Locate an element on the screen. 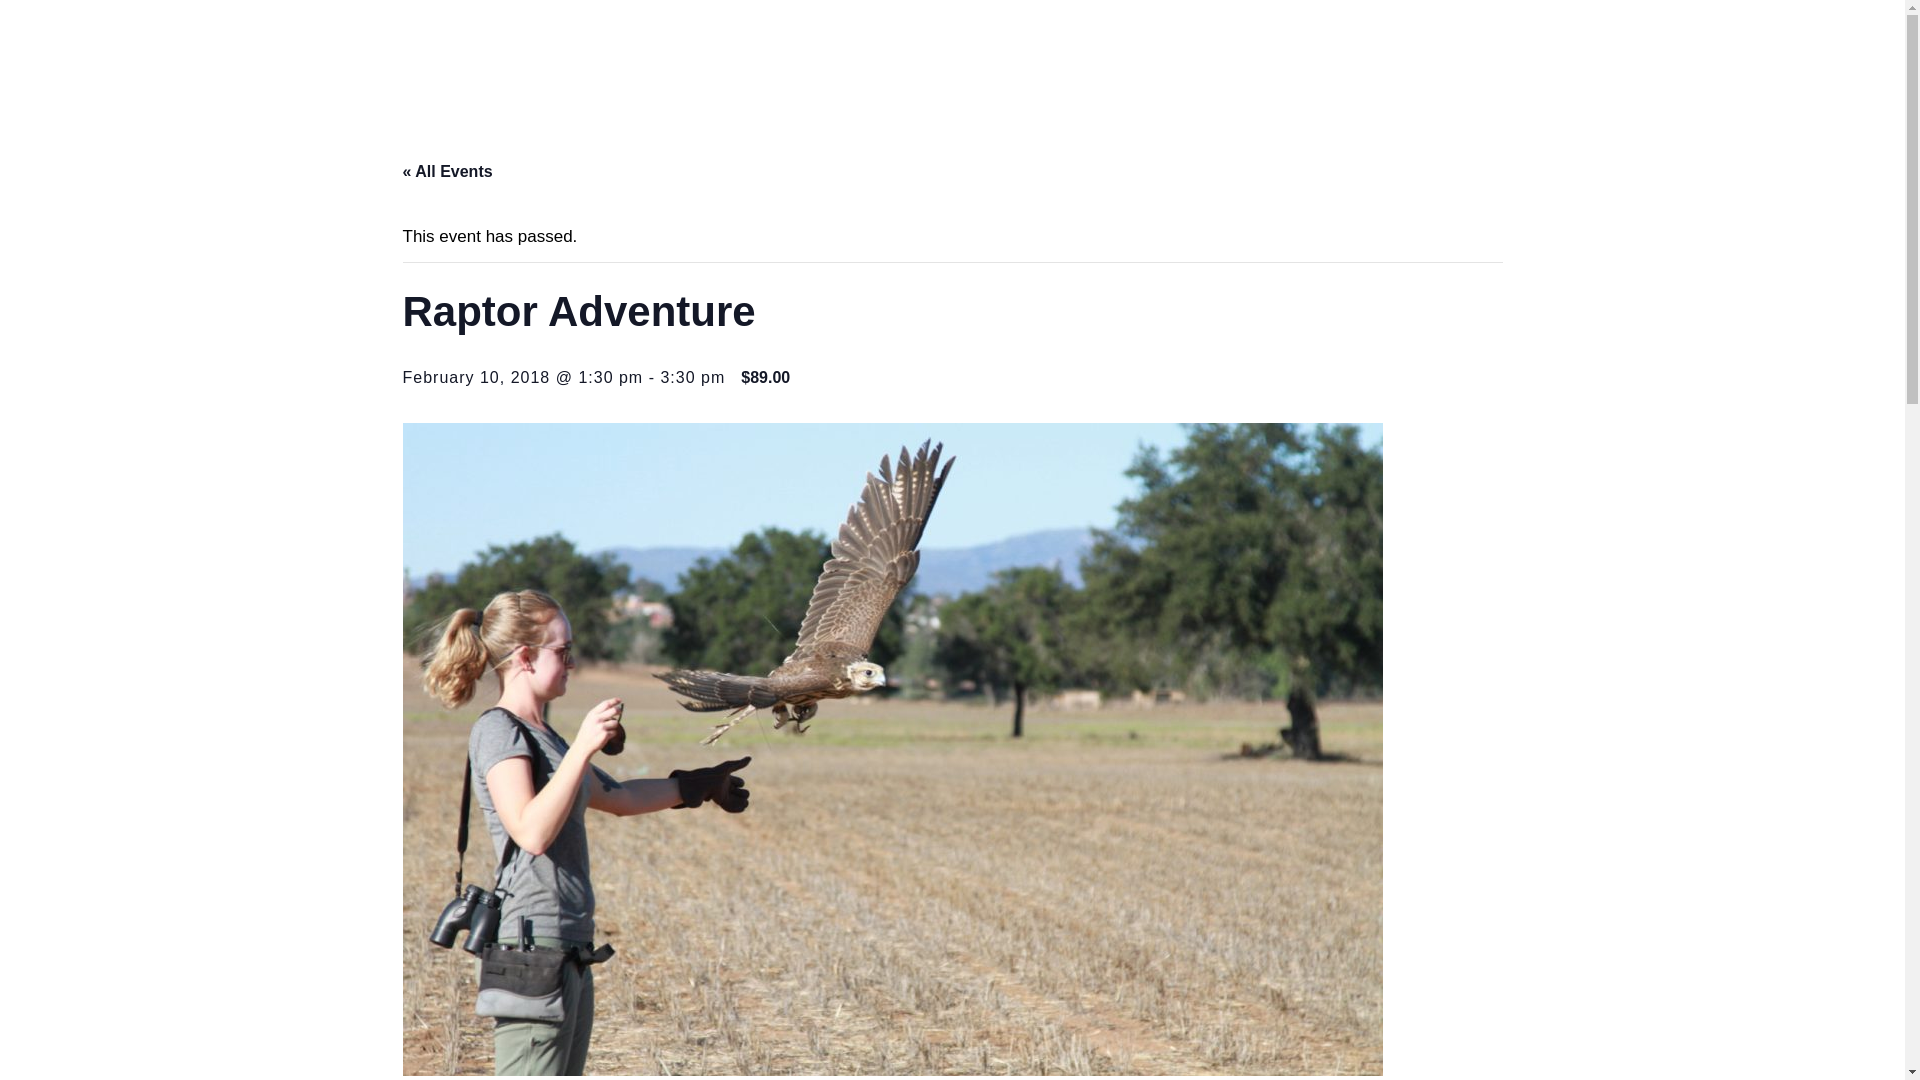 The width and height of the screenshot is (1920, 1080). TRAINING RESOURCES is located at coordinates (917, 50).